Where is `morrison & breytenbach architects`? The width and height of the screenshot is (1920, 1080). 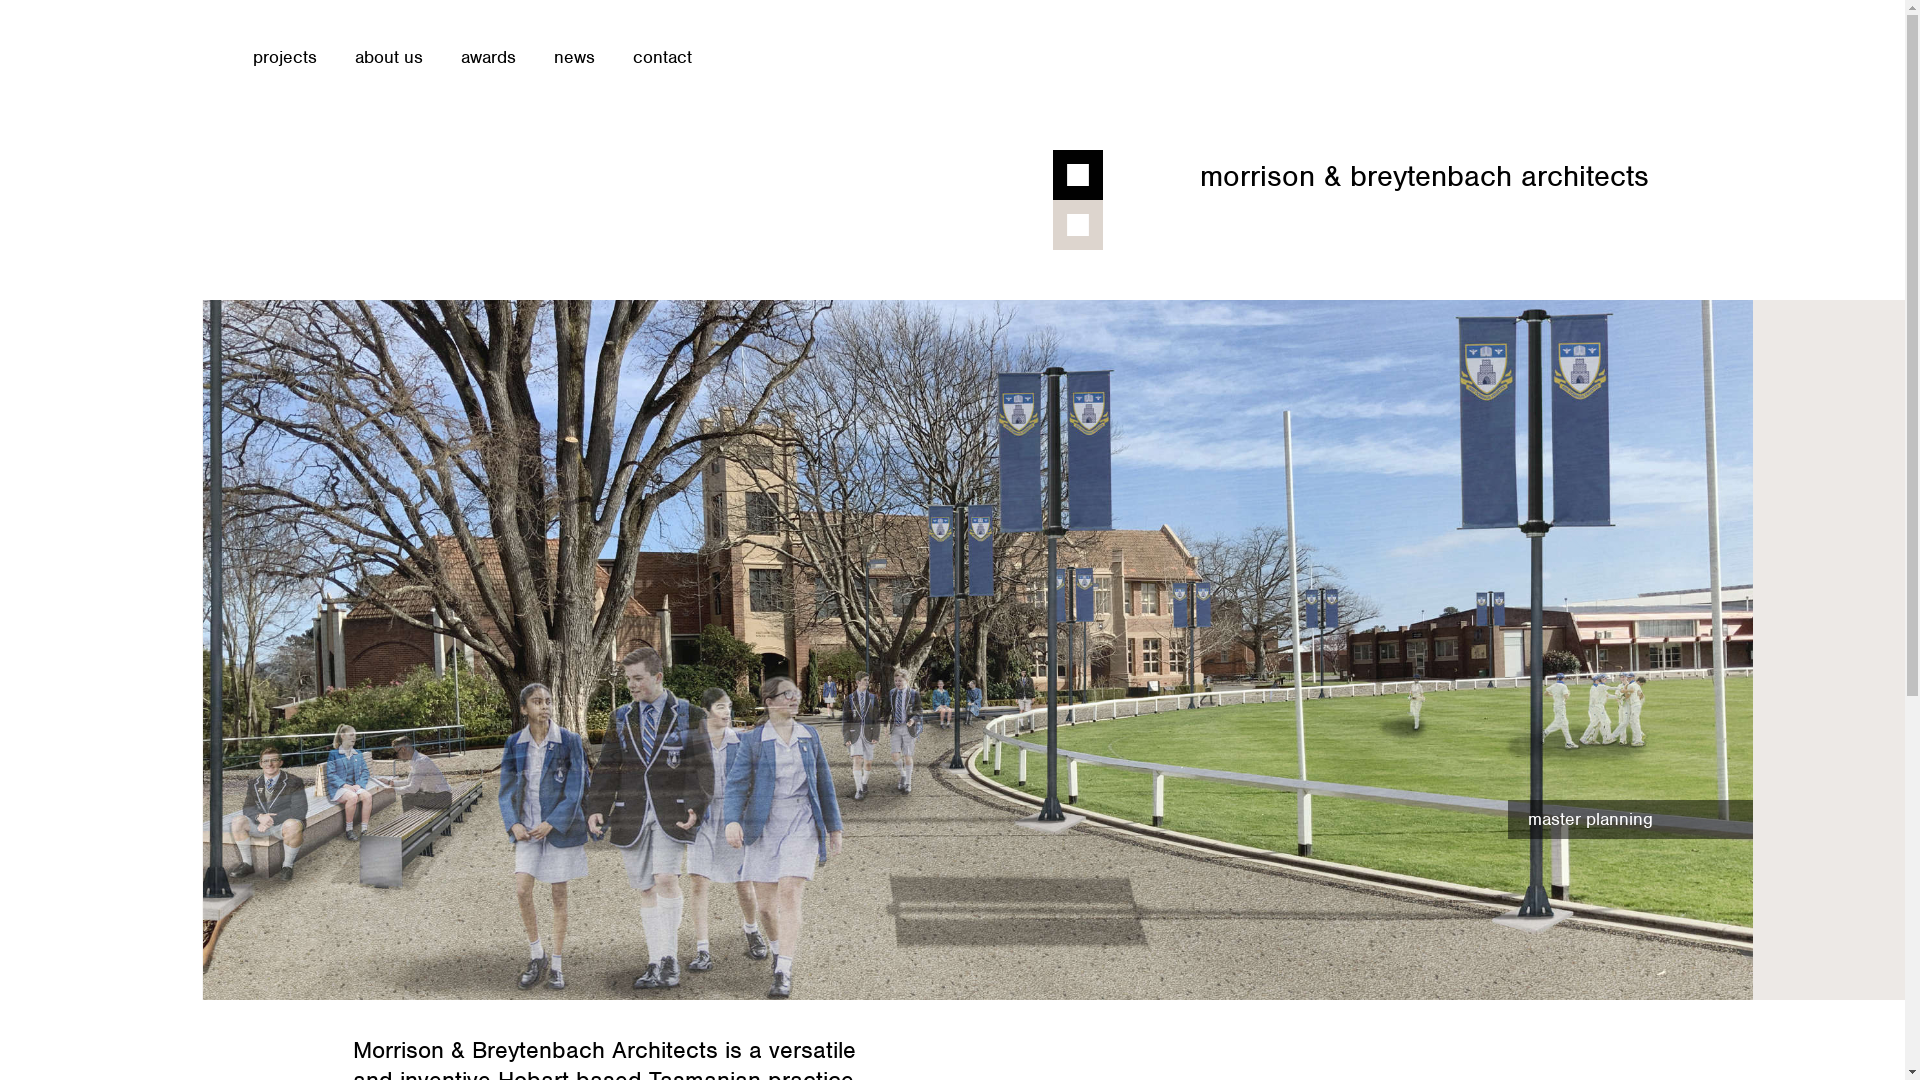
morrison & breytenbach architects is located at coordinates (1424, 176).